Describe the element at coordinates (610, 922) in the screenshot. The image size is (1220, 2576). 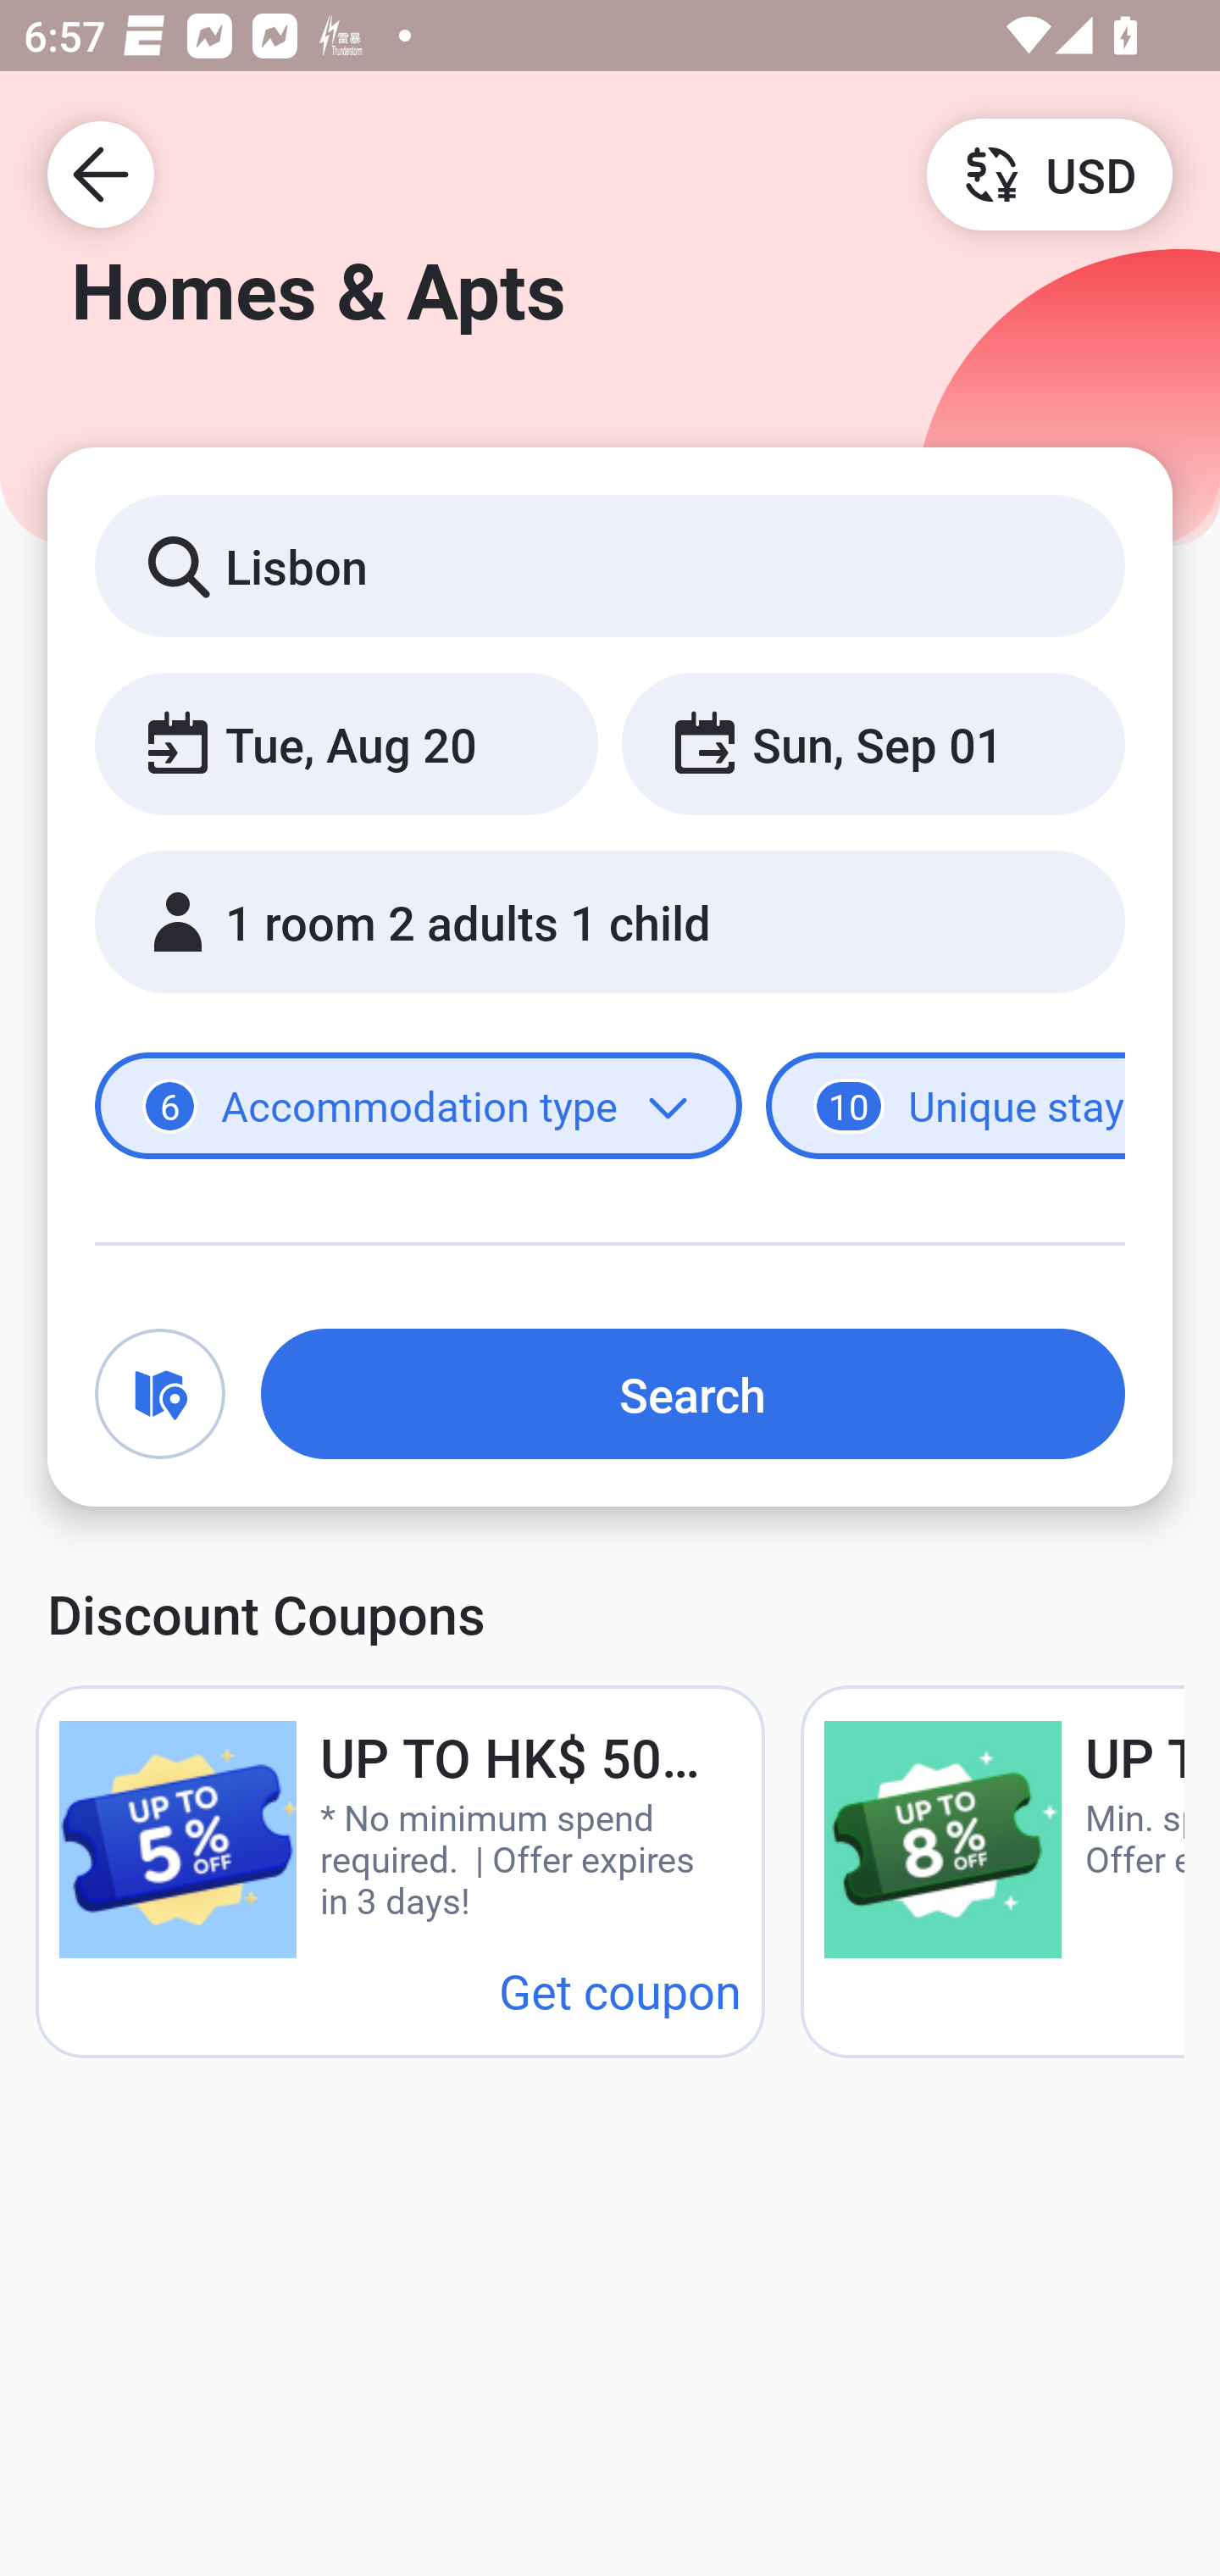
I see `1 room 2 adults 1 child` at that location.